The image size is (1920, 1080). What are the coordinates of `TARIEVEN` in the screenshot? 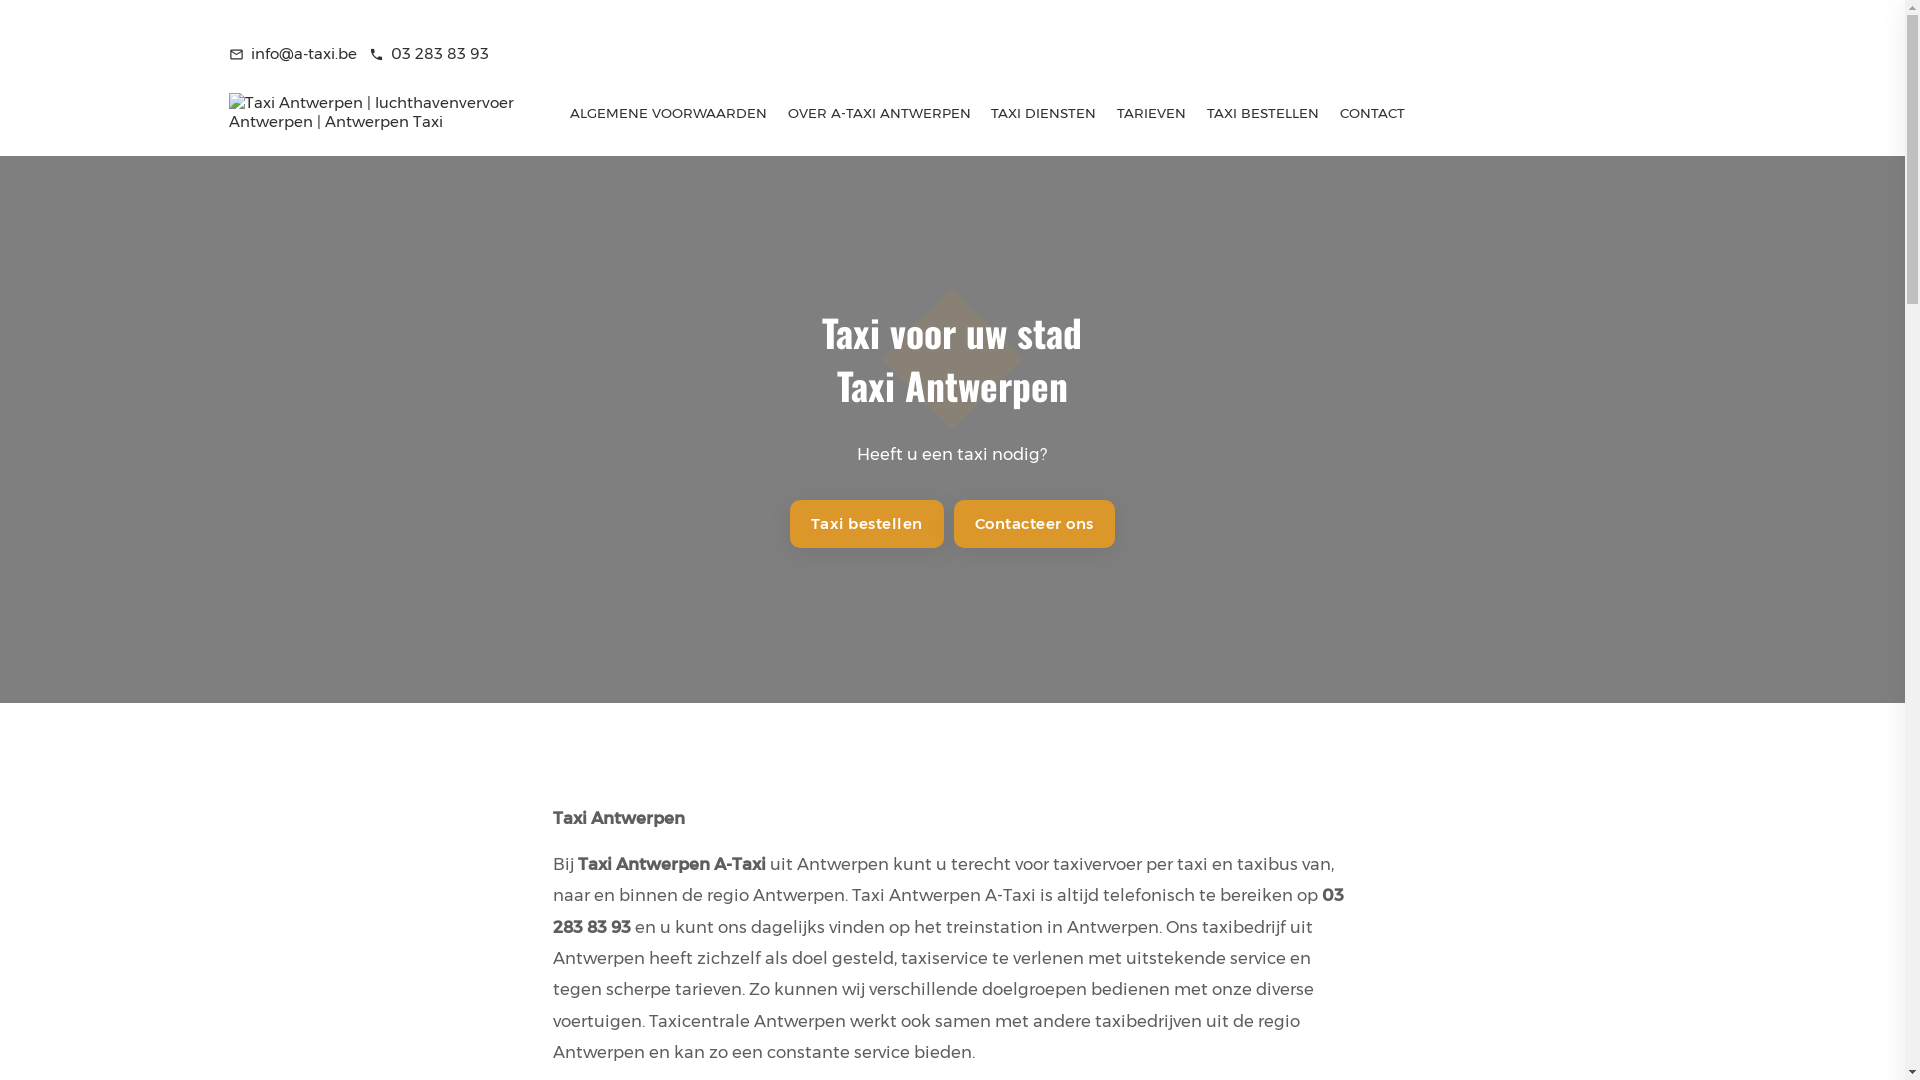 It's located at (1152, 113).